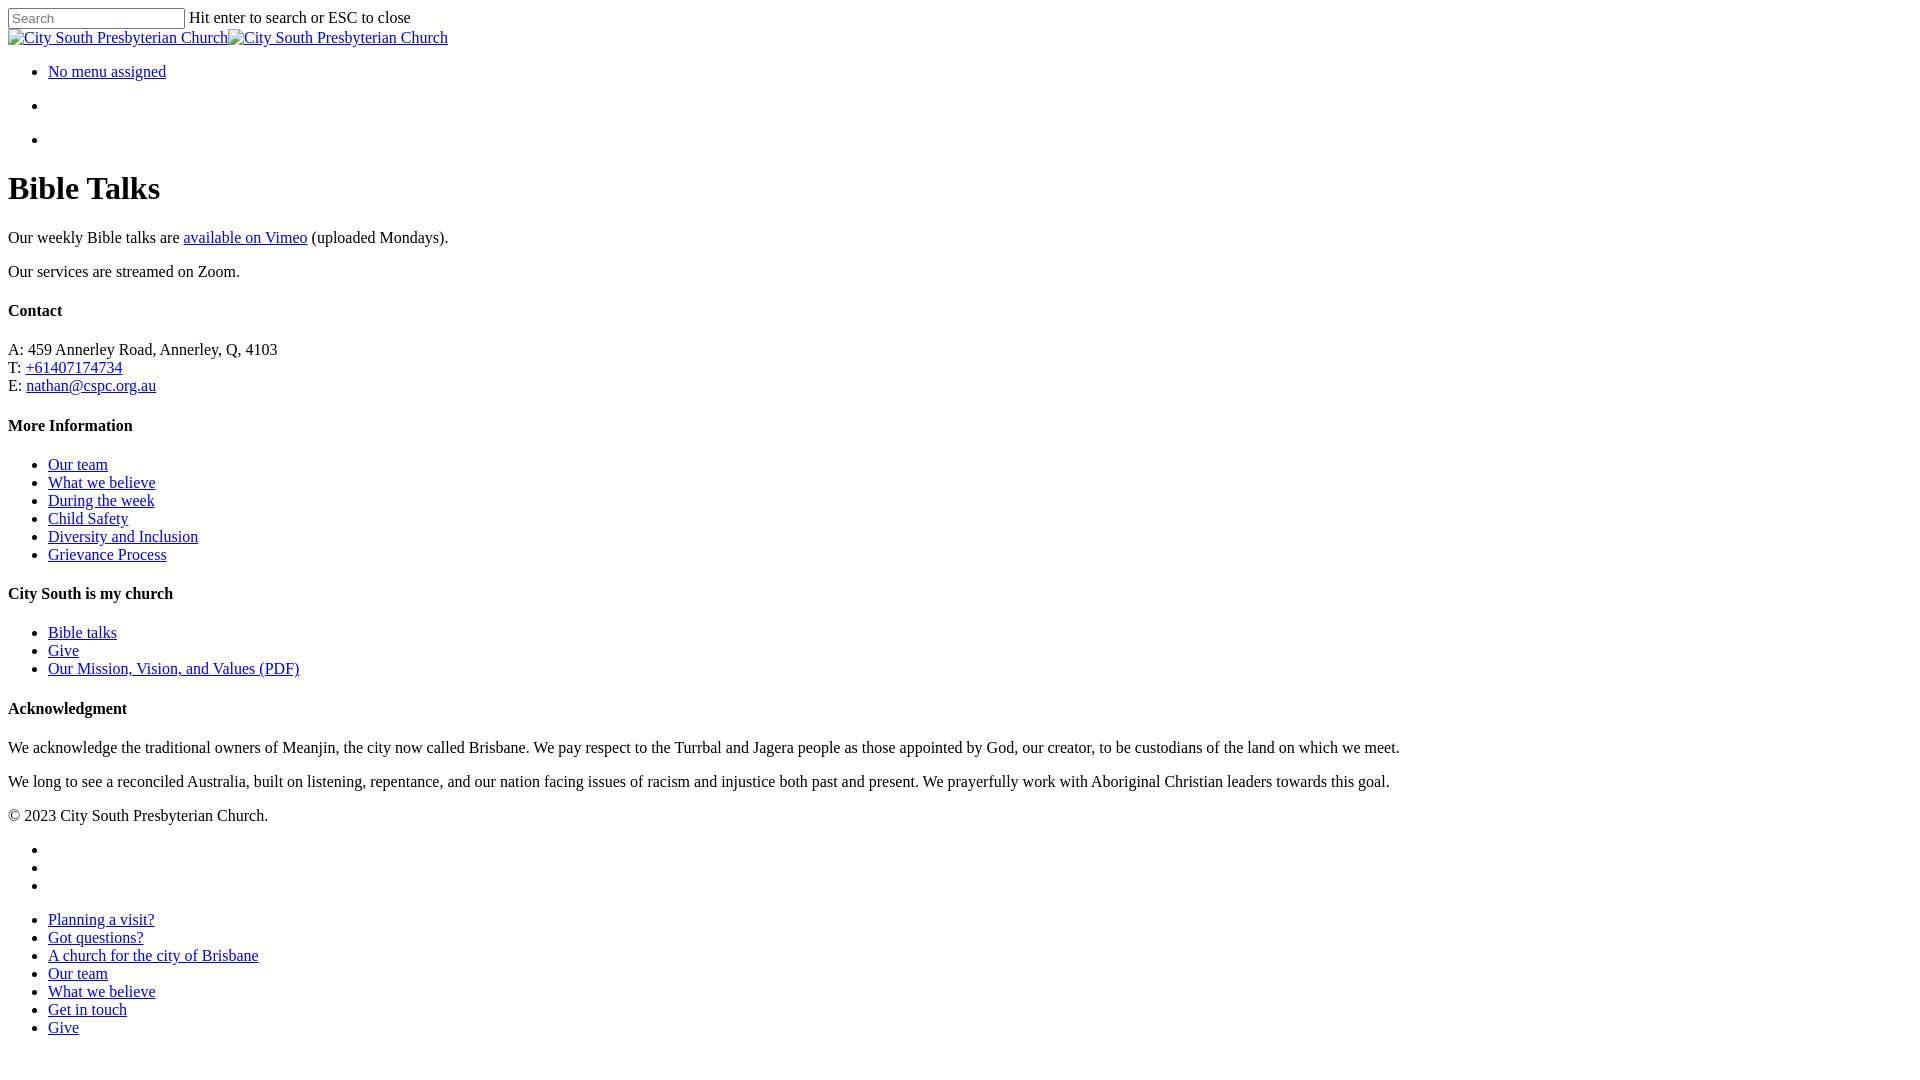  What do you see at coordinates (123, 536) in the screenshot?
I see `Diversity and Inclusion` at bounding box center [123, 536].